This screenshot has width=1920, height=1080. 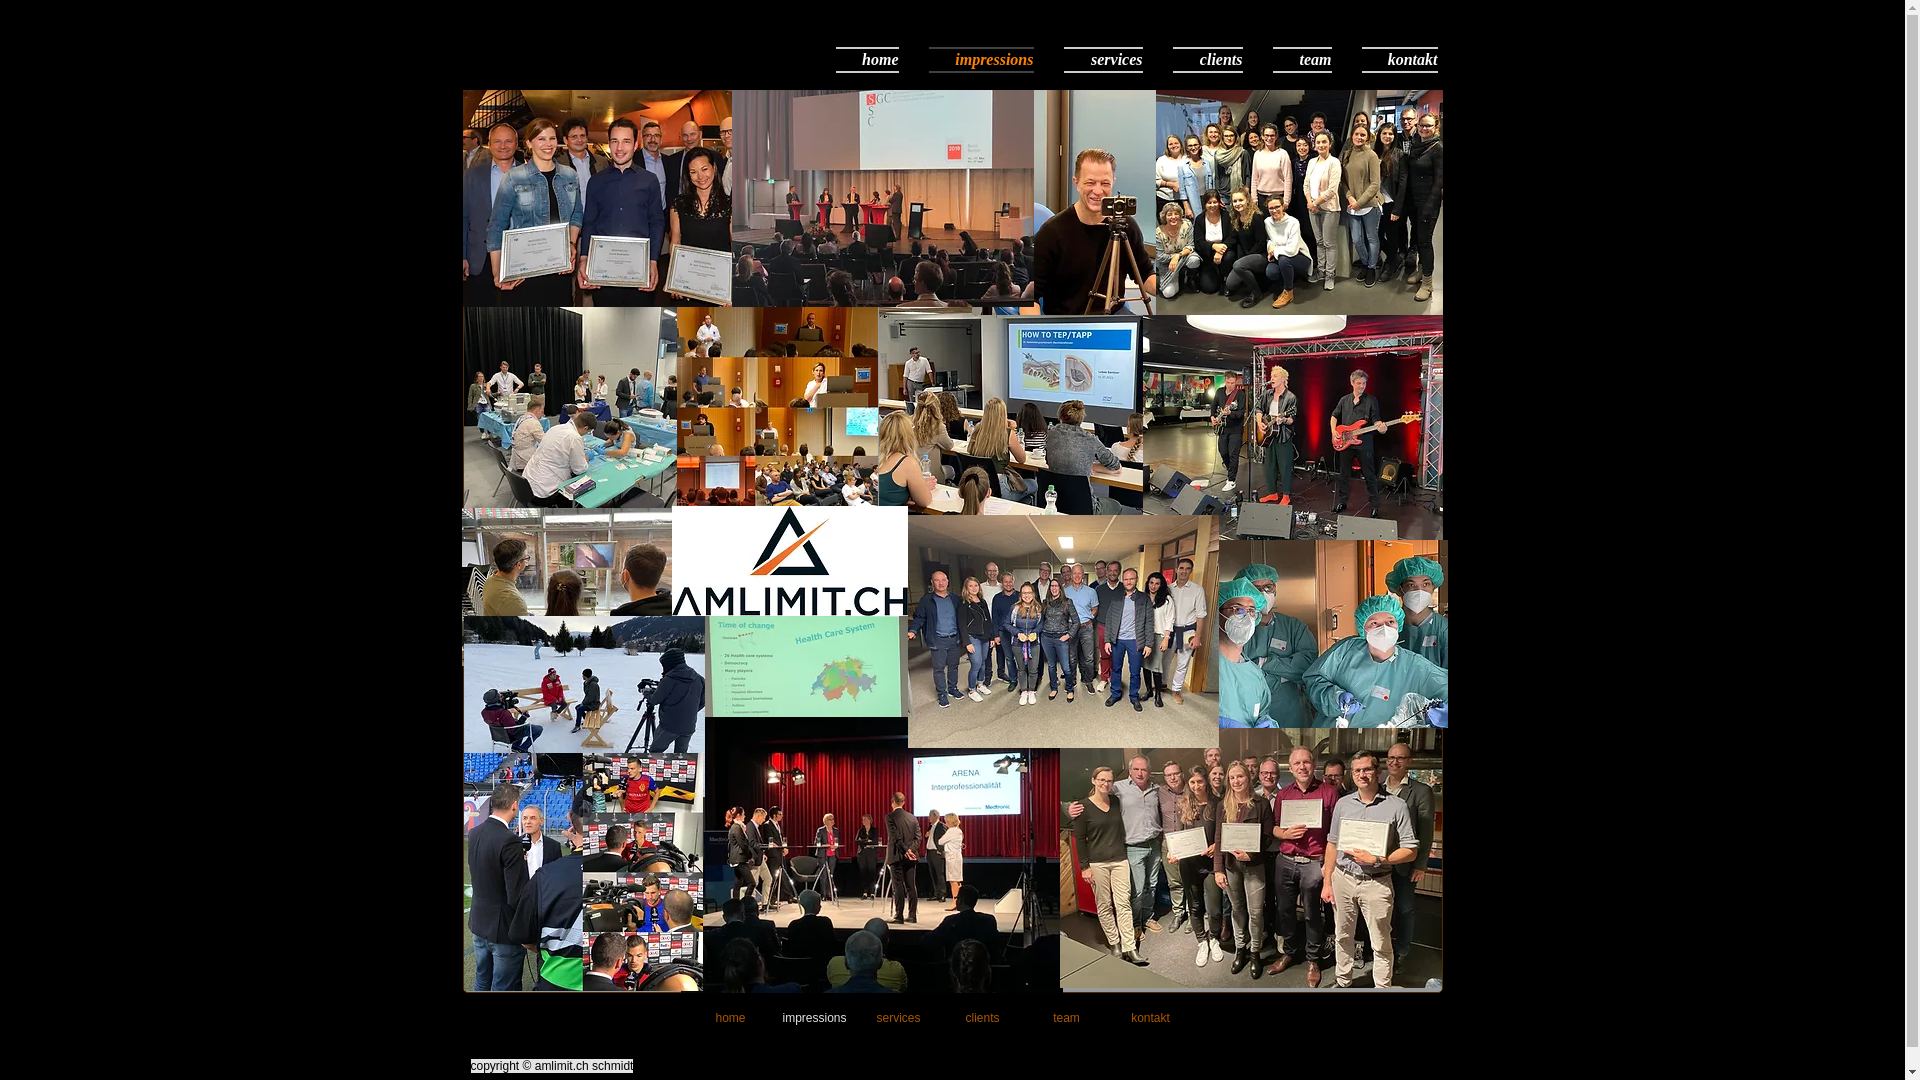 What do you see at coordinates (1066, 1018) in the screenshot?
I see `team` at bounding box center [1066, 1018].